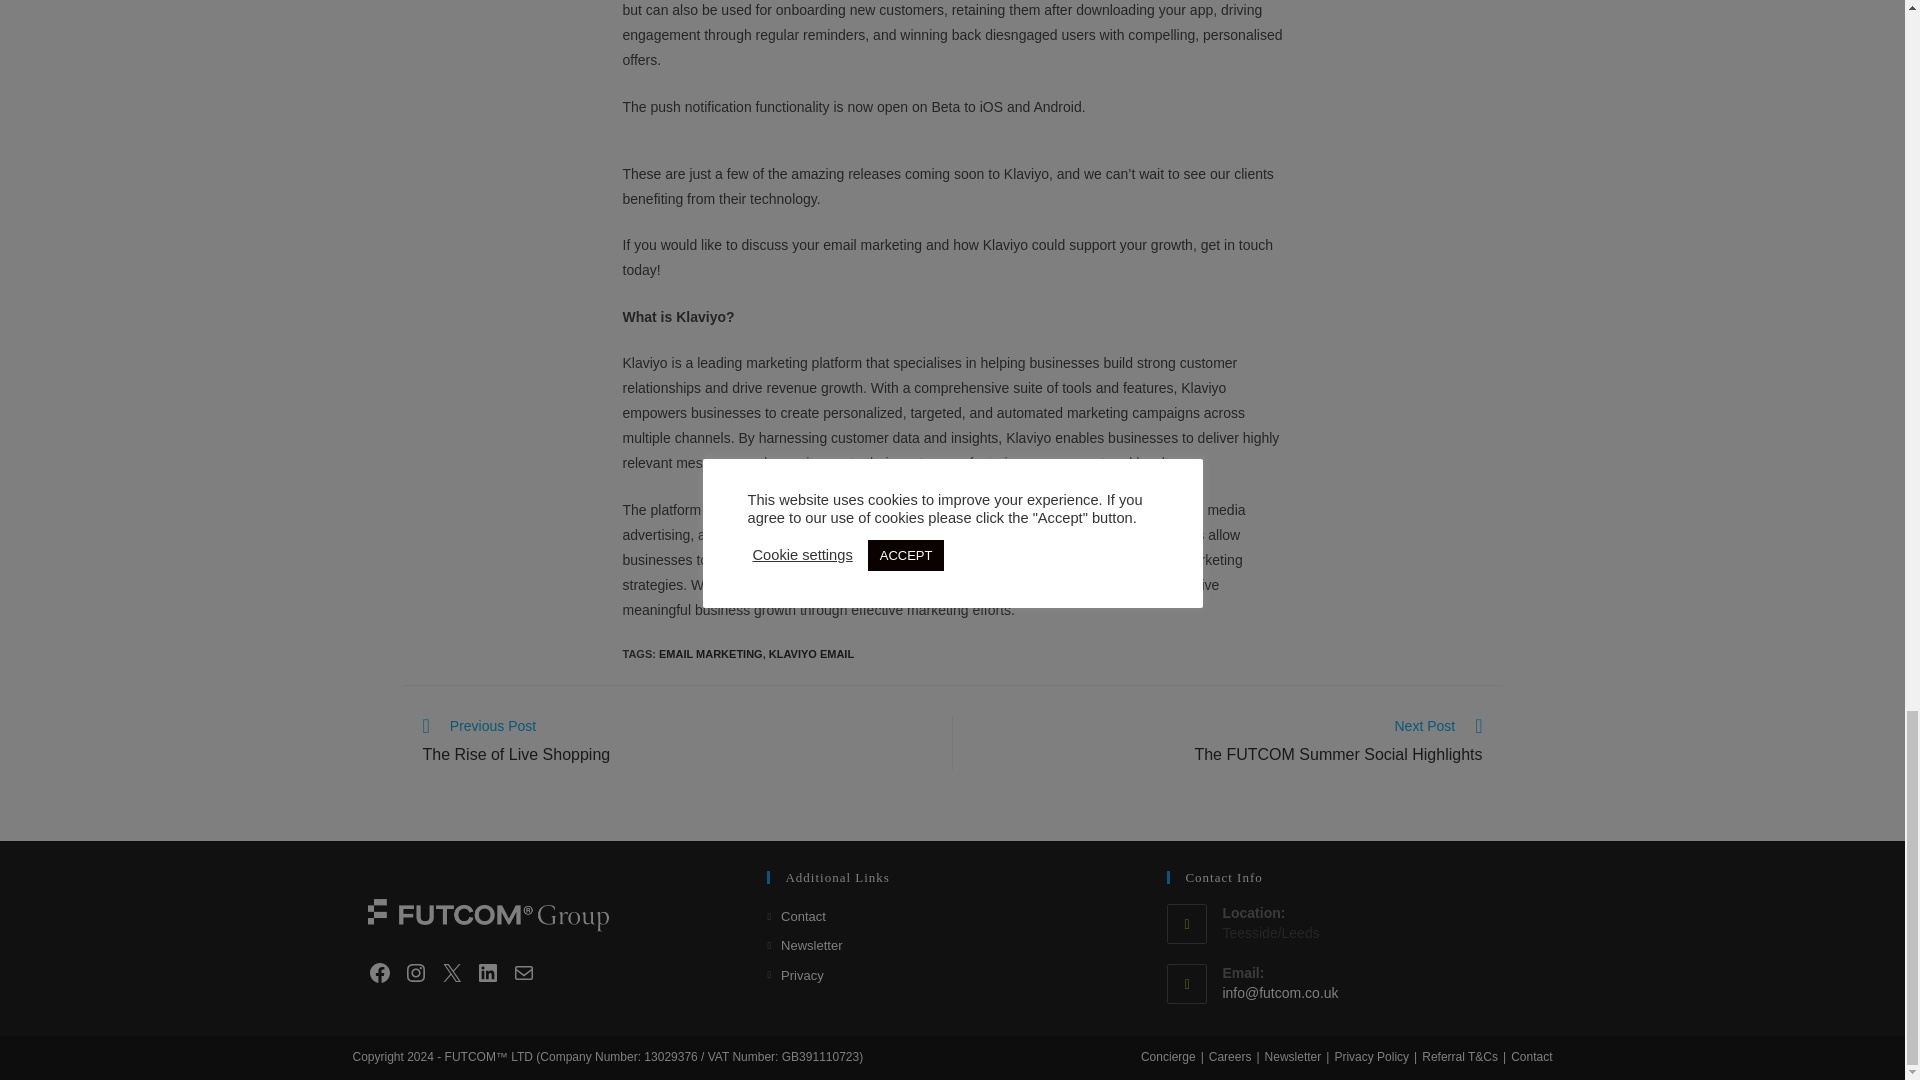 The width and height of the screenshot is (1920, 1080). Describe the element at coordinates (1226, 743) in the screenshot. I see `X` at that location.